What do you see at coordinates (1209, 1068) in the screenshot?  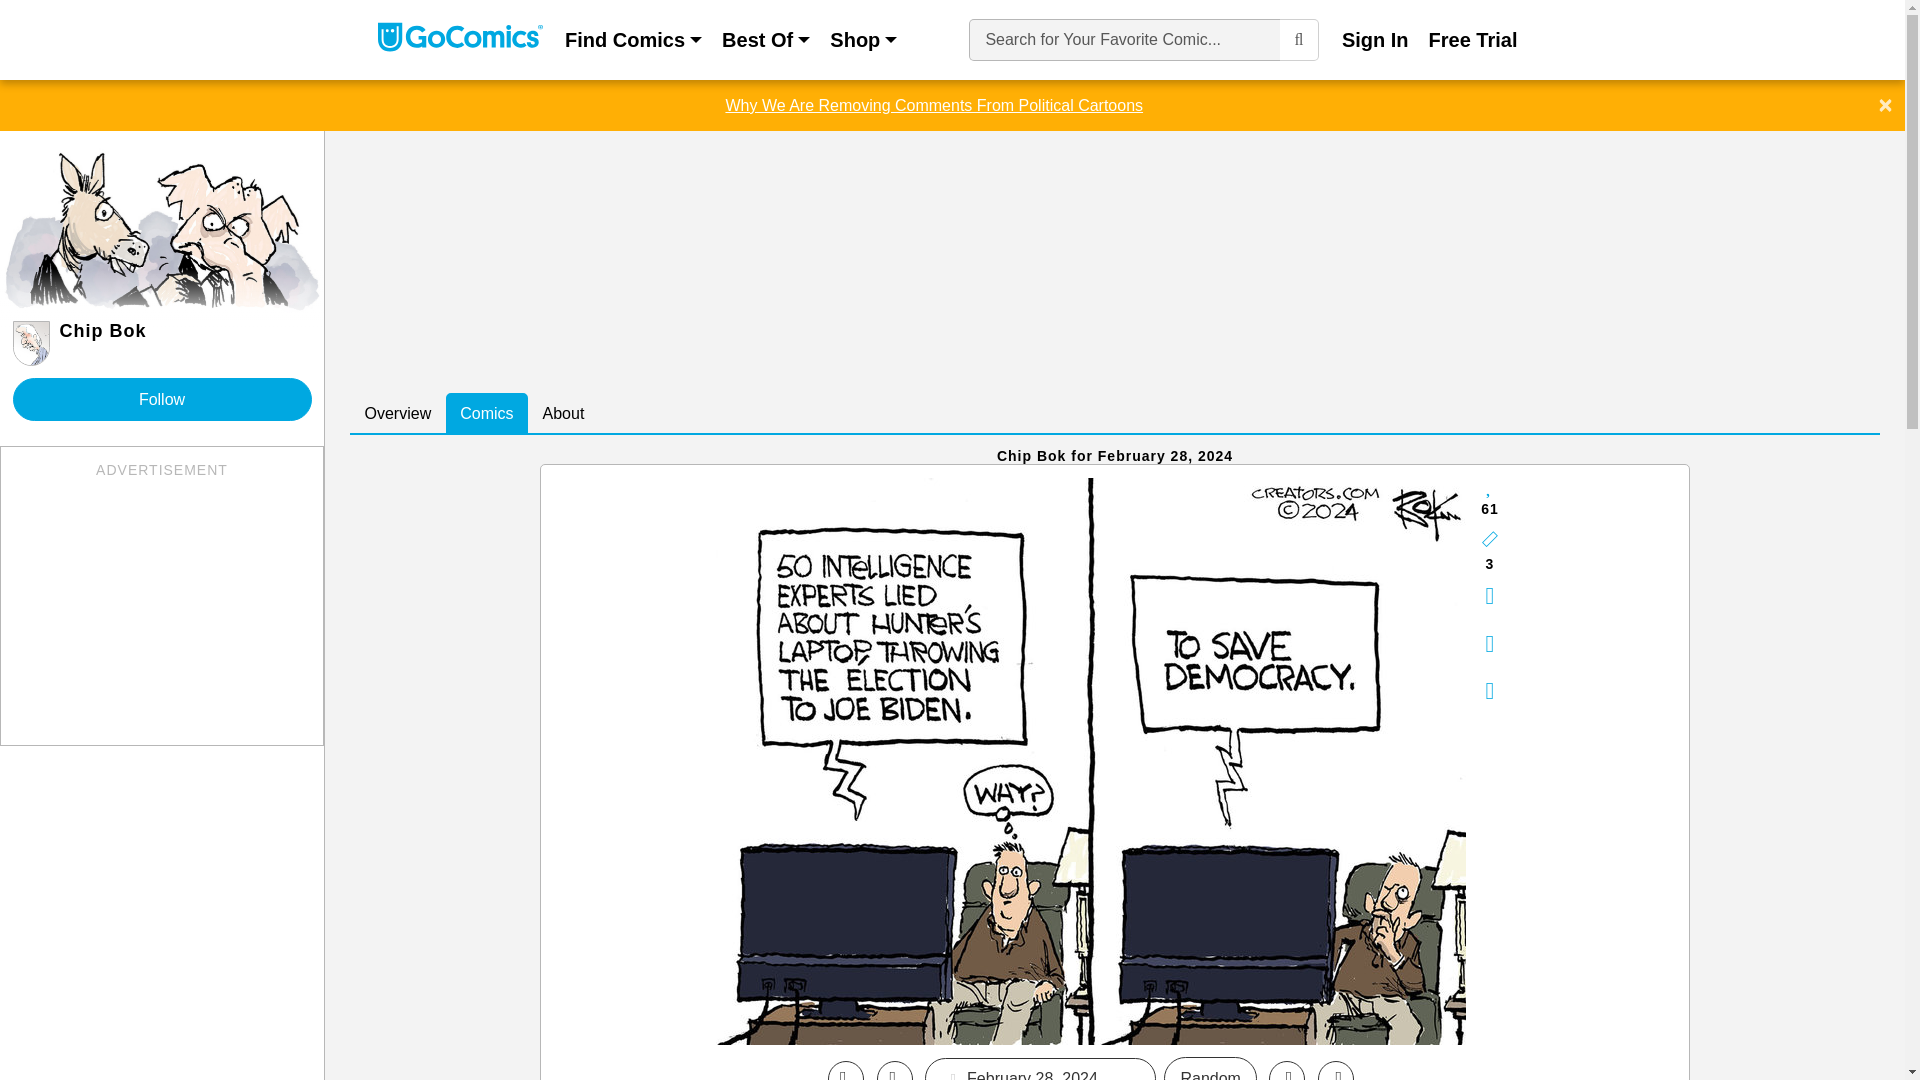 I see `Random` at bounding box center [1209, 1068].